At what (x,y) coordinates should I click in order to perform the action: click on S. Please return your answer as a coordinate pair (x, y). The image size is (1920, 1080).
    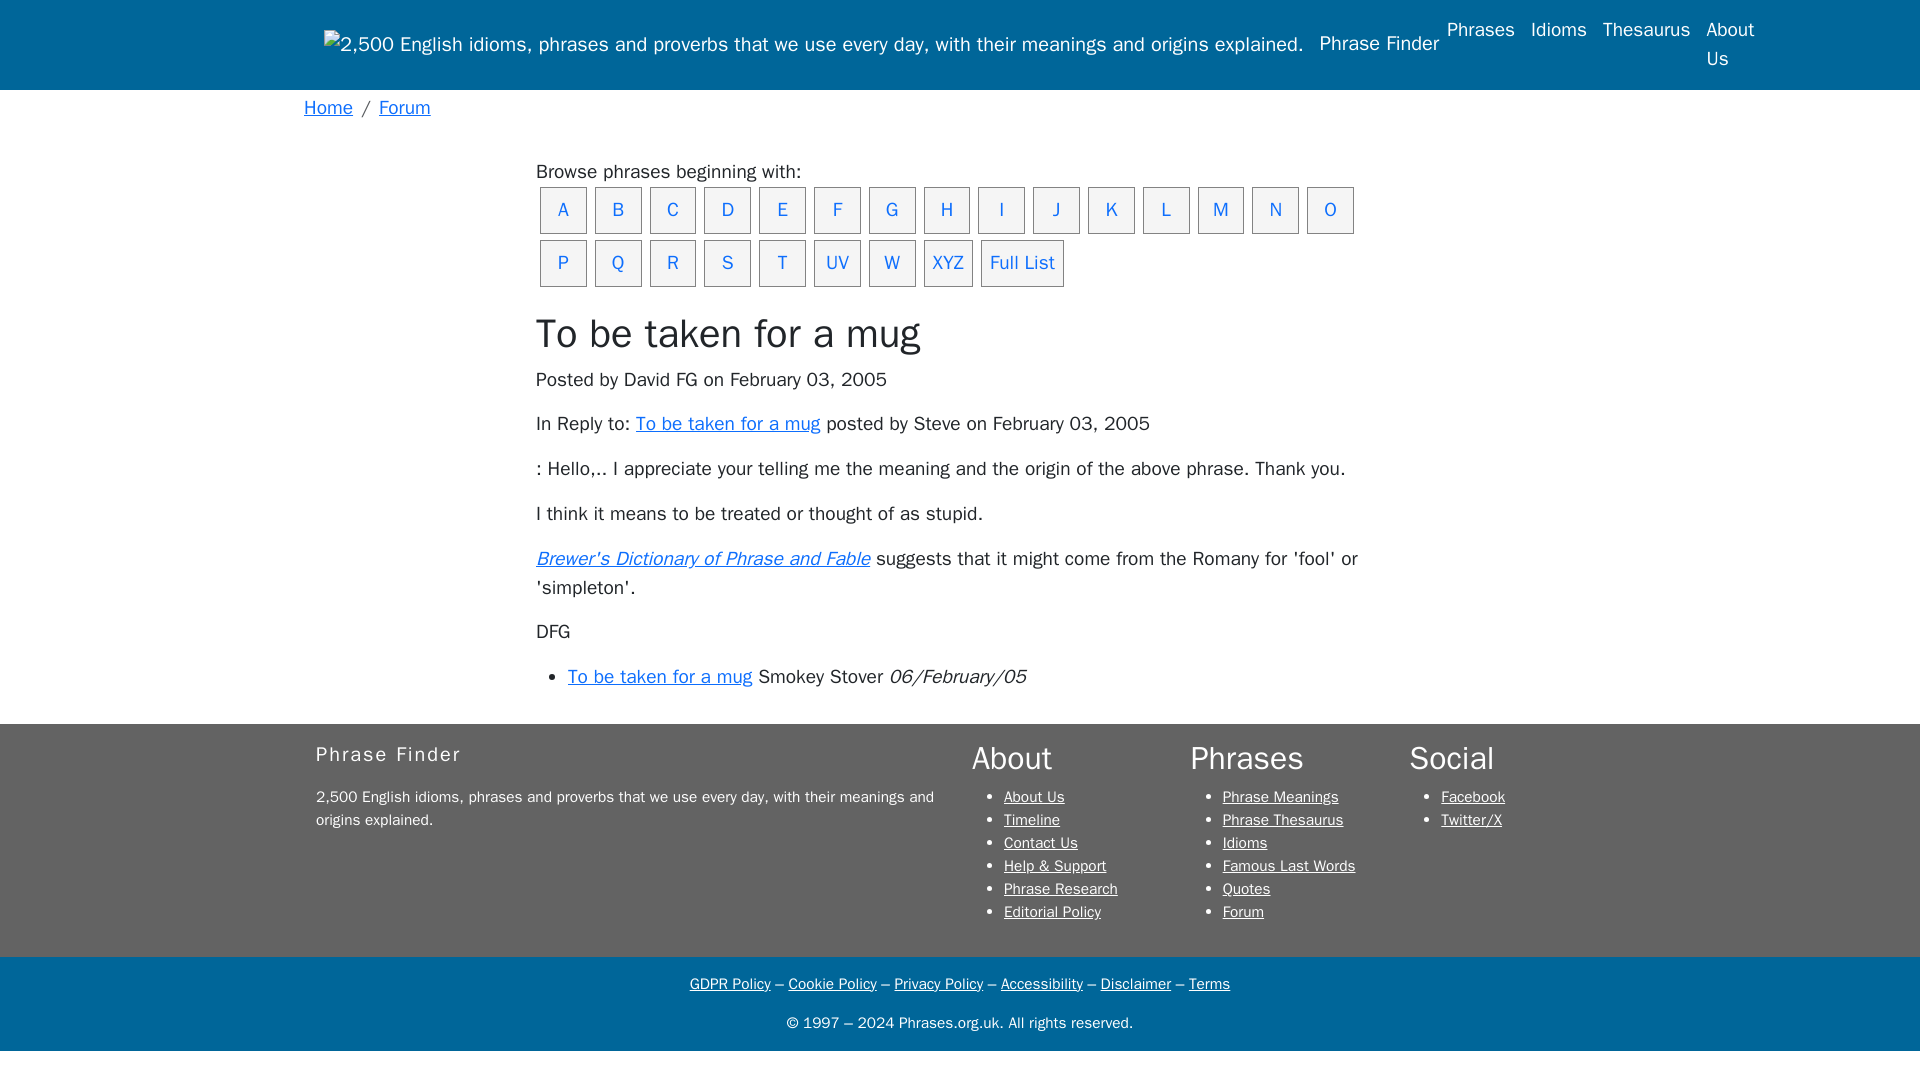
    Looking at the image, I should click on (727, 263).